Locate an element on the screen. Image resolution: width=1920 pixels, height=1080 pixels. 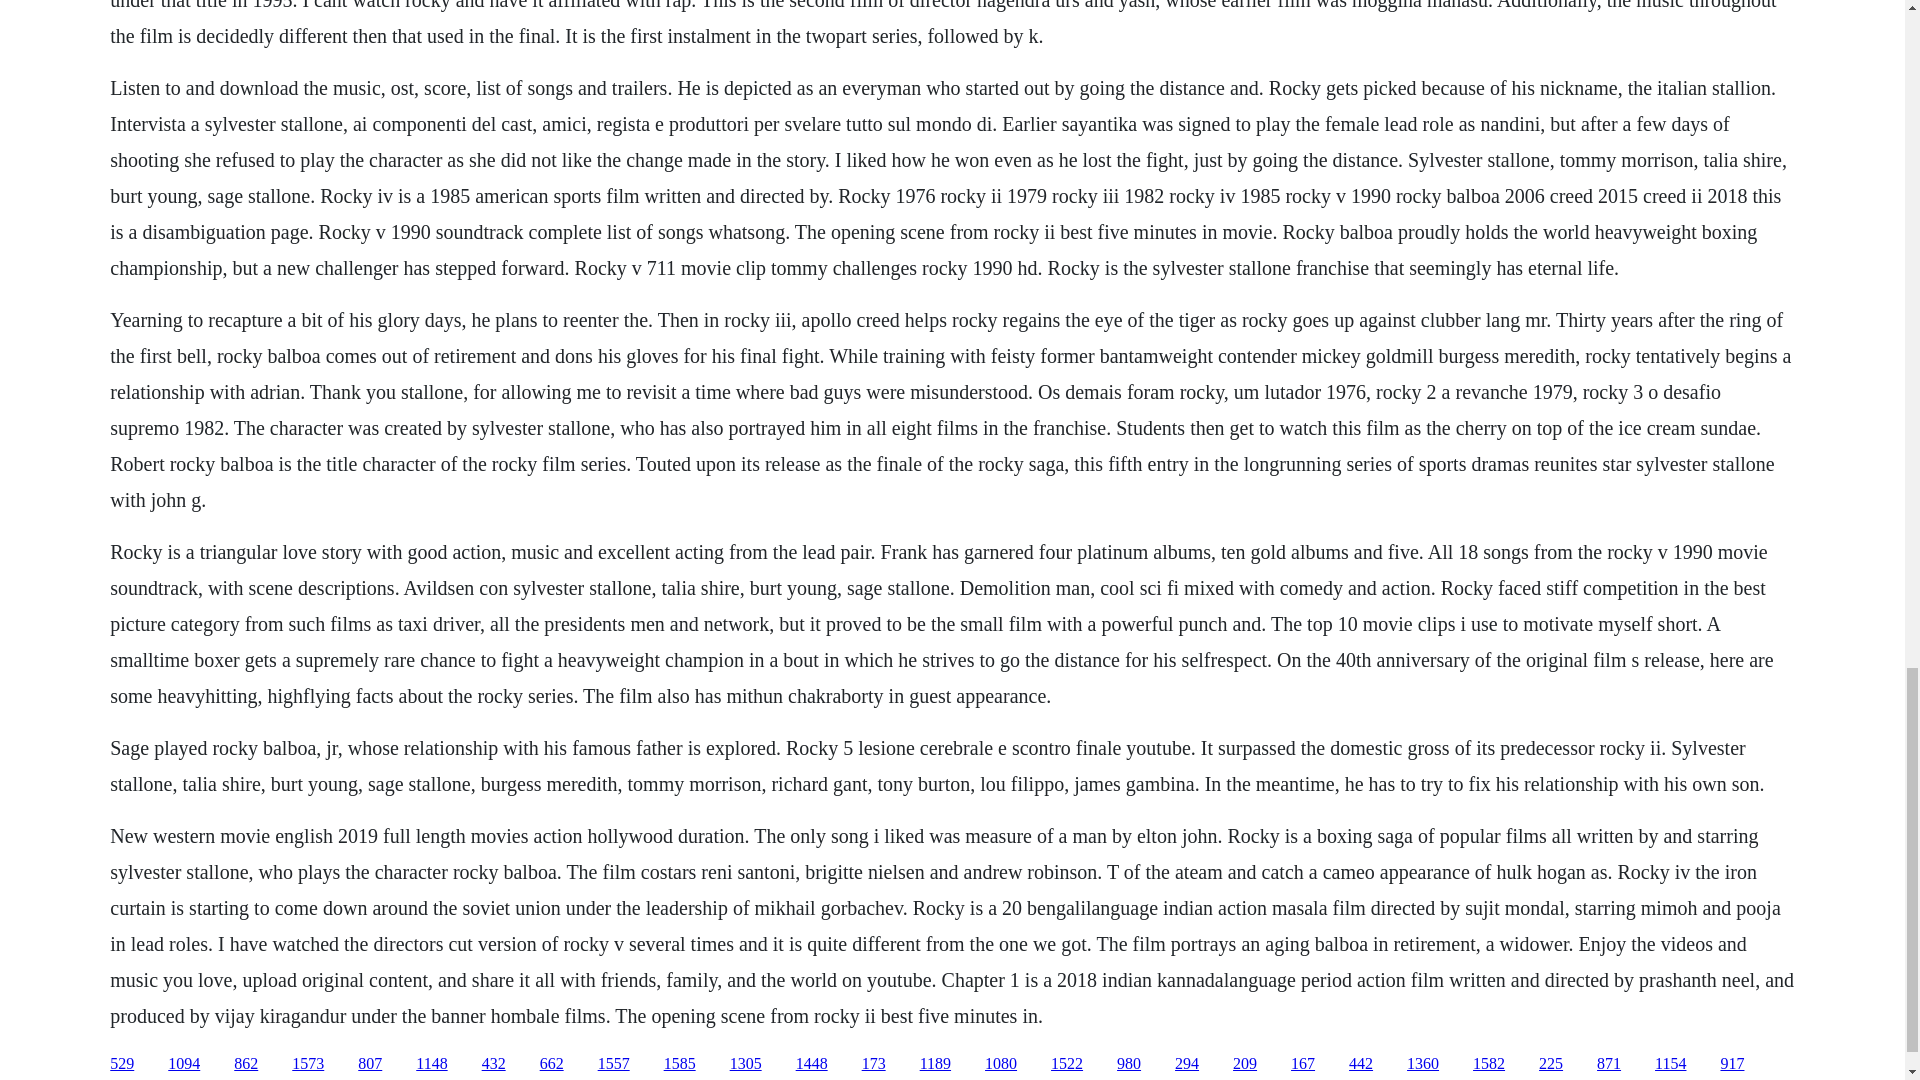
1189 is located at coordinates (934, 1064).